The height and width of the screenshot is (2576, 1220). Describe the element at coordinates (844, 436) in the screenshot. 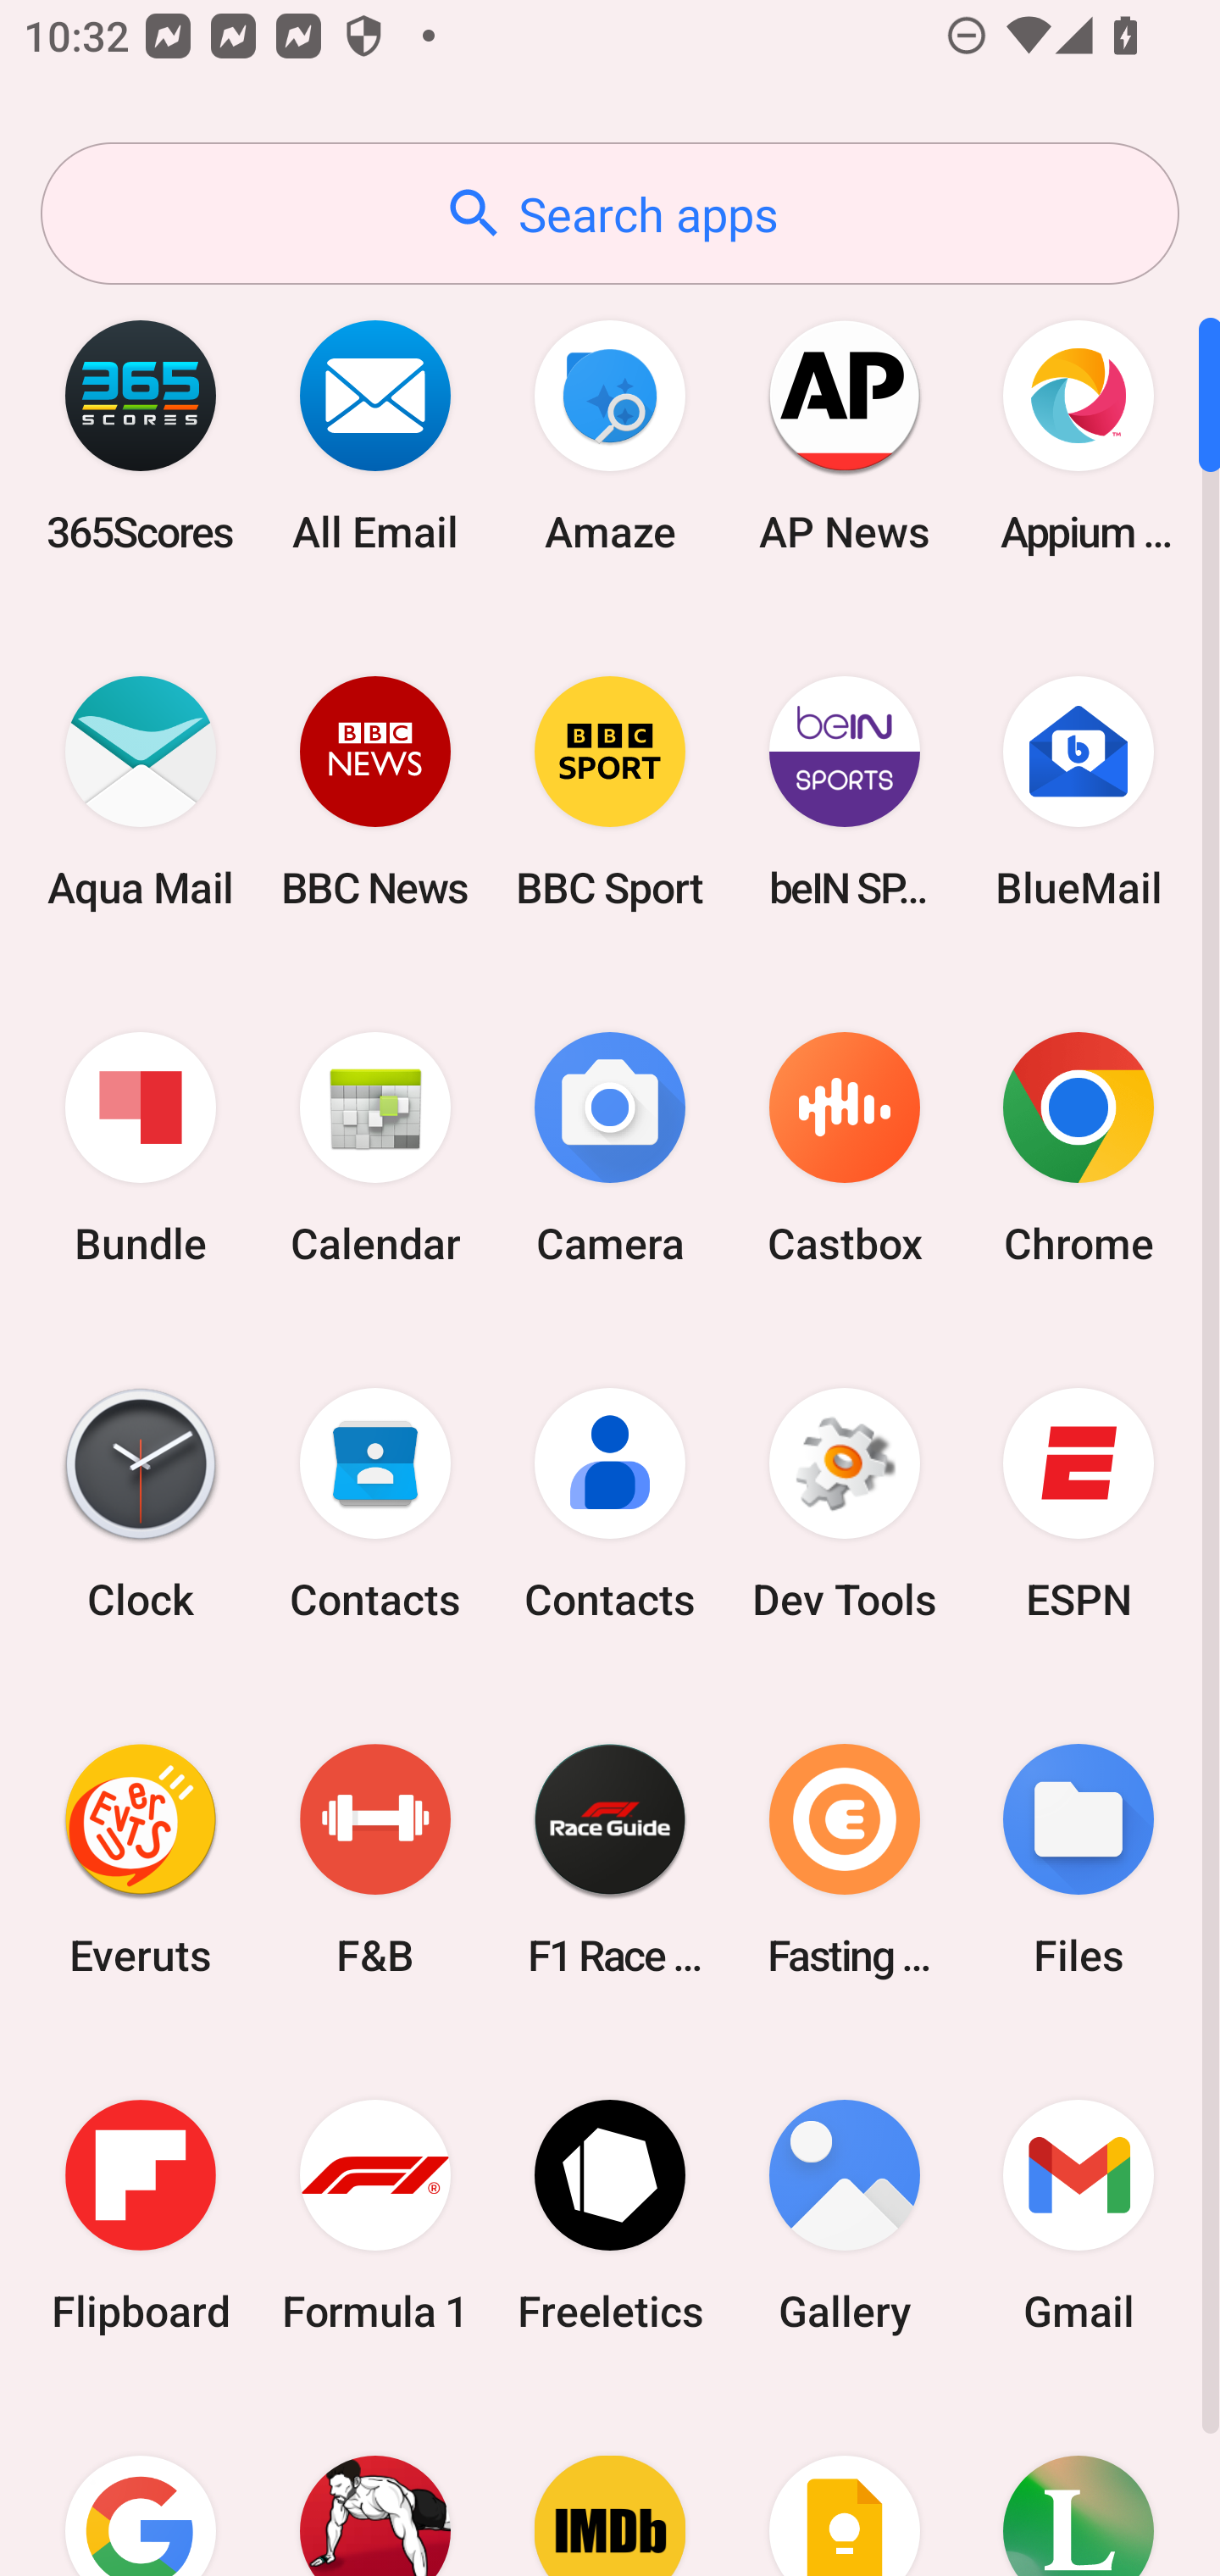

I see `AP News` at that location.